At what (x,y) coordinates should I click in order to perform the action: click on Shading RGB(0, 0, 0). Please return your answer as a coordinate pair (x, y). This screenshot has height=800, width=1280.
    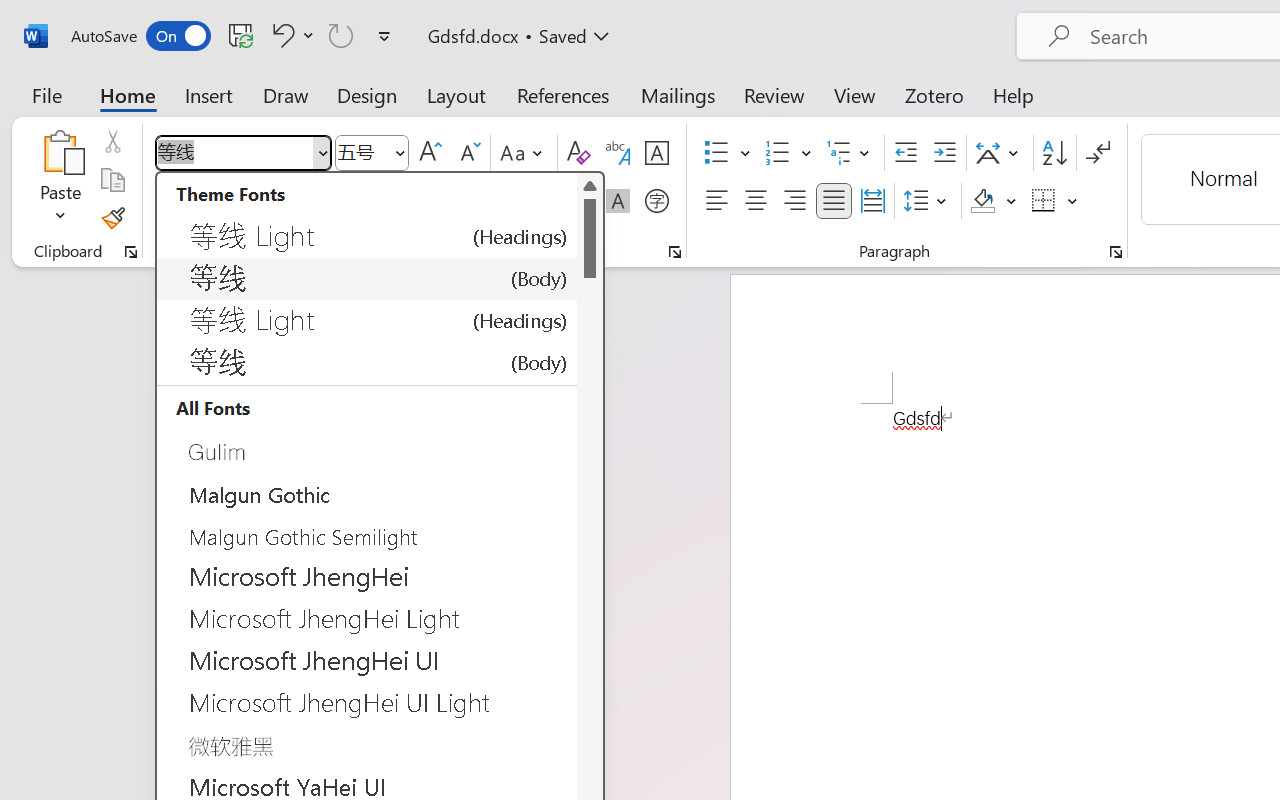
    Looking at the image, I should click on (982, 201).